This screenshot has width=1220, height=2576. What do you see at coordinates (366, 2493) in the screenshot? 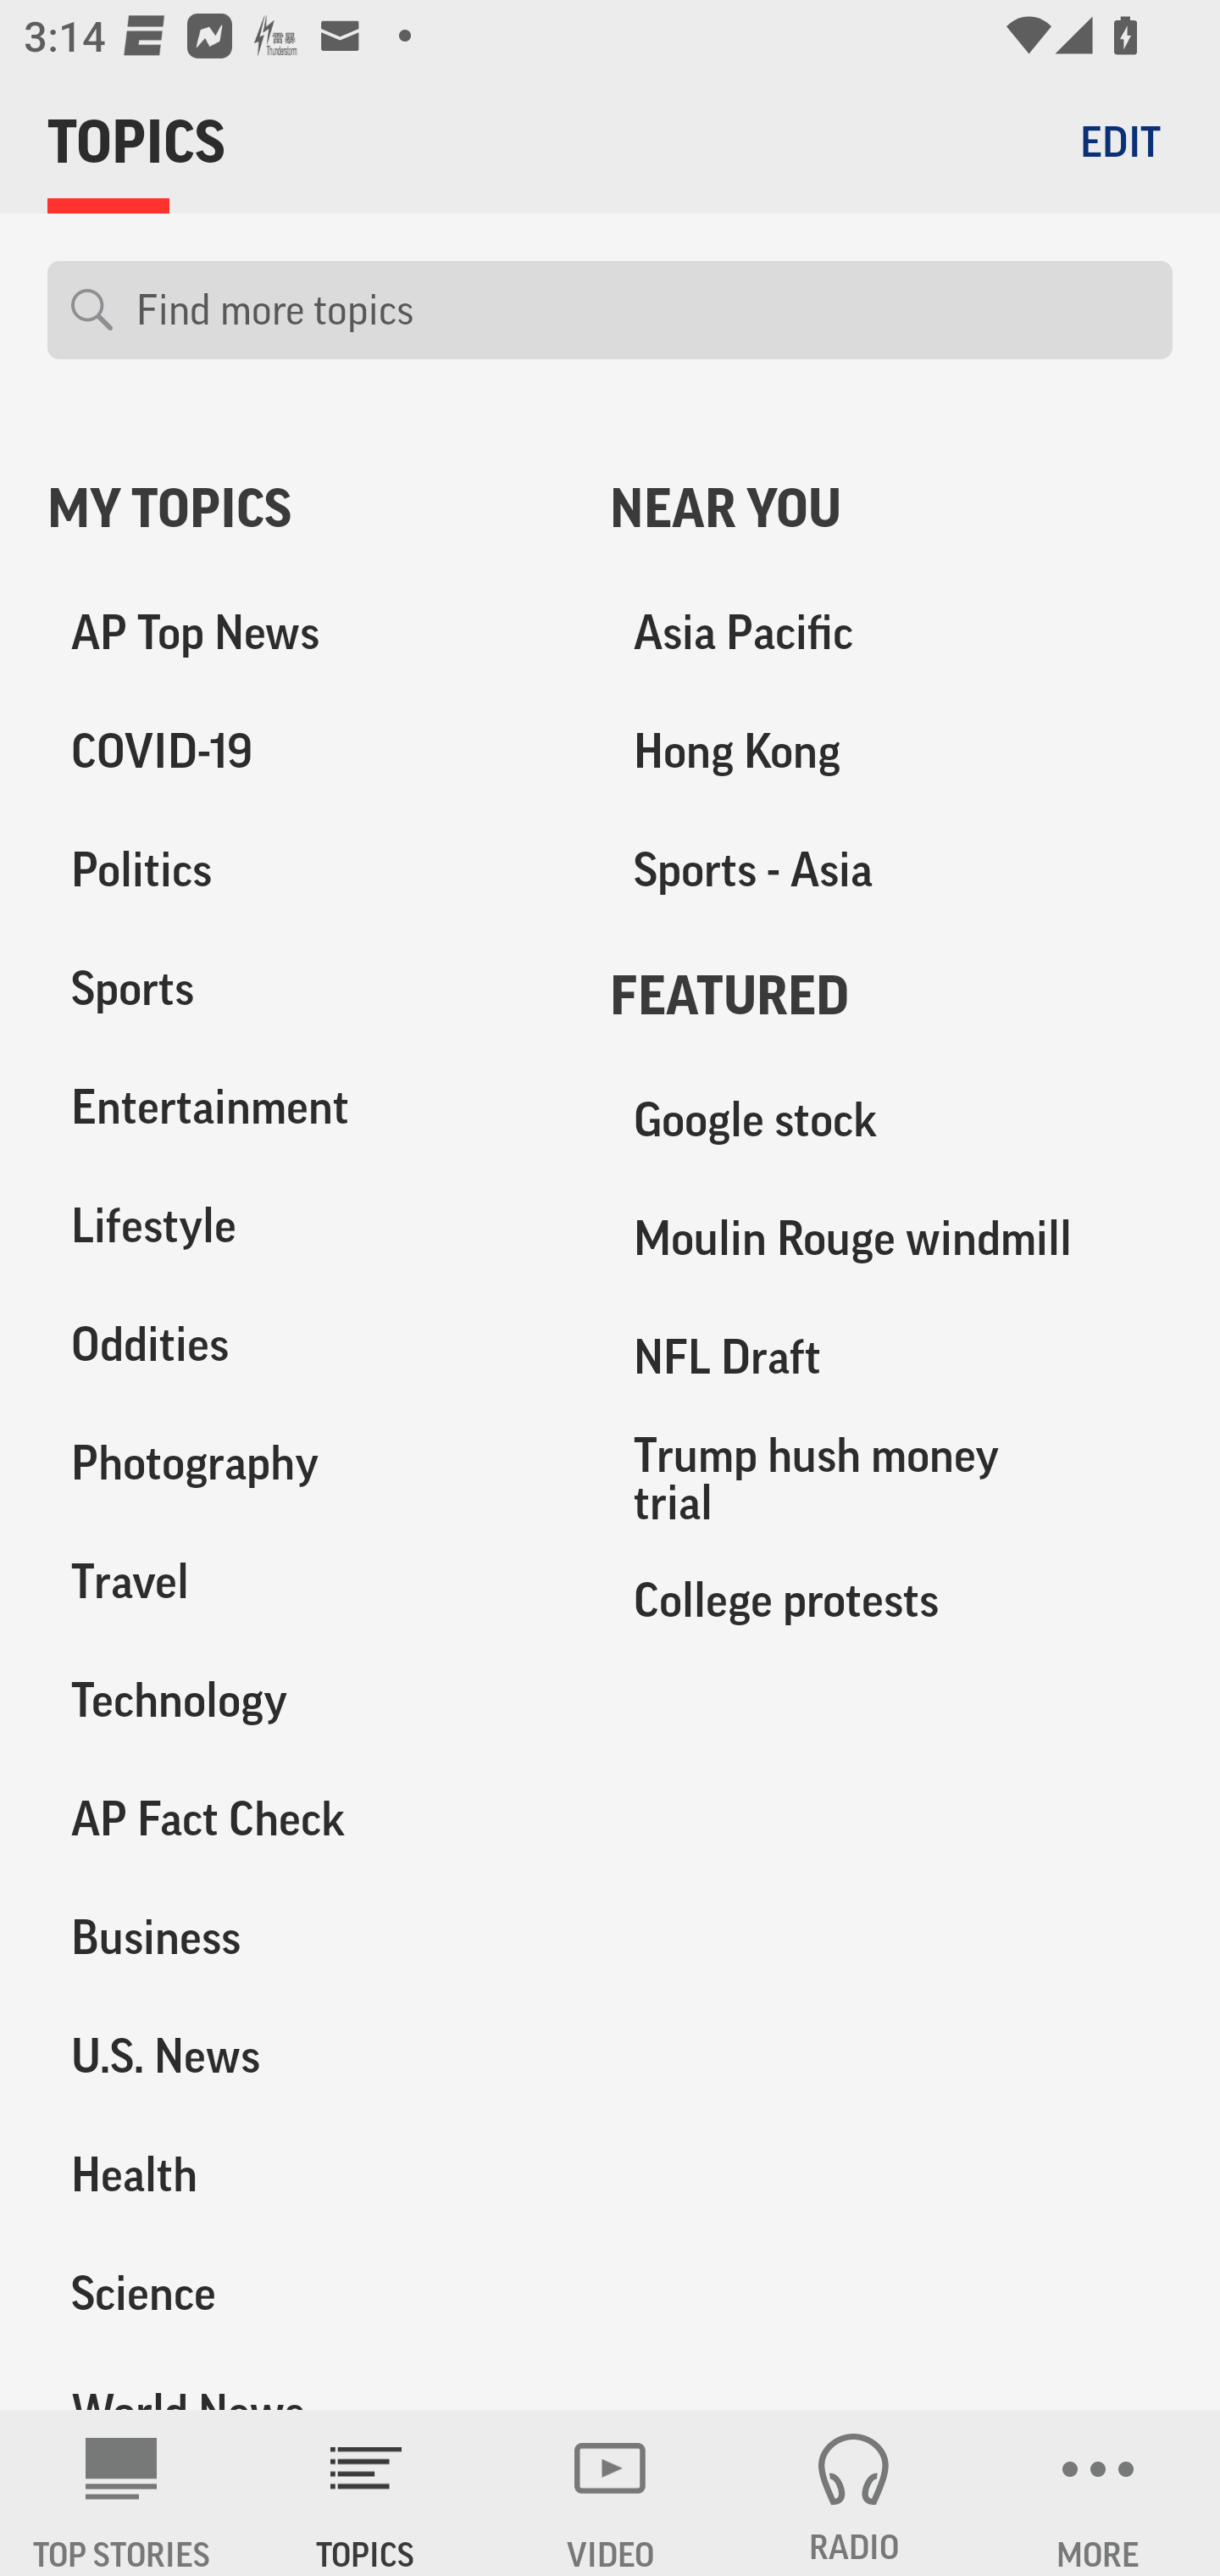
I see `TOPICS` at bounding box center [366, 2493].